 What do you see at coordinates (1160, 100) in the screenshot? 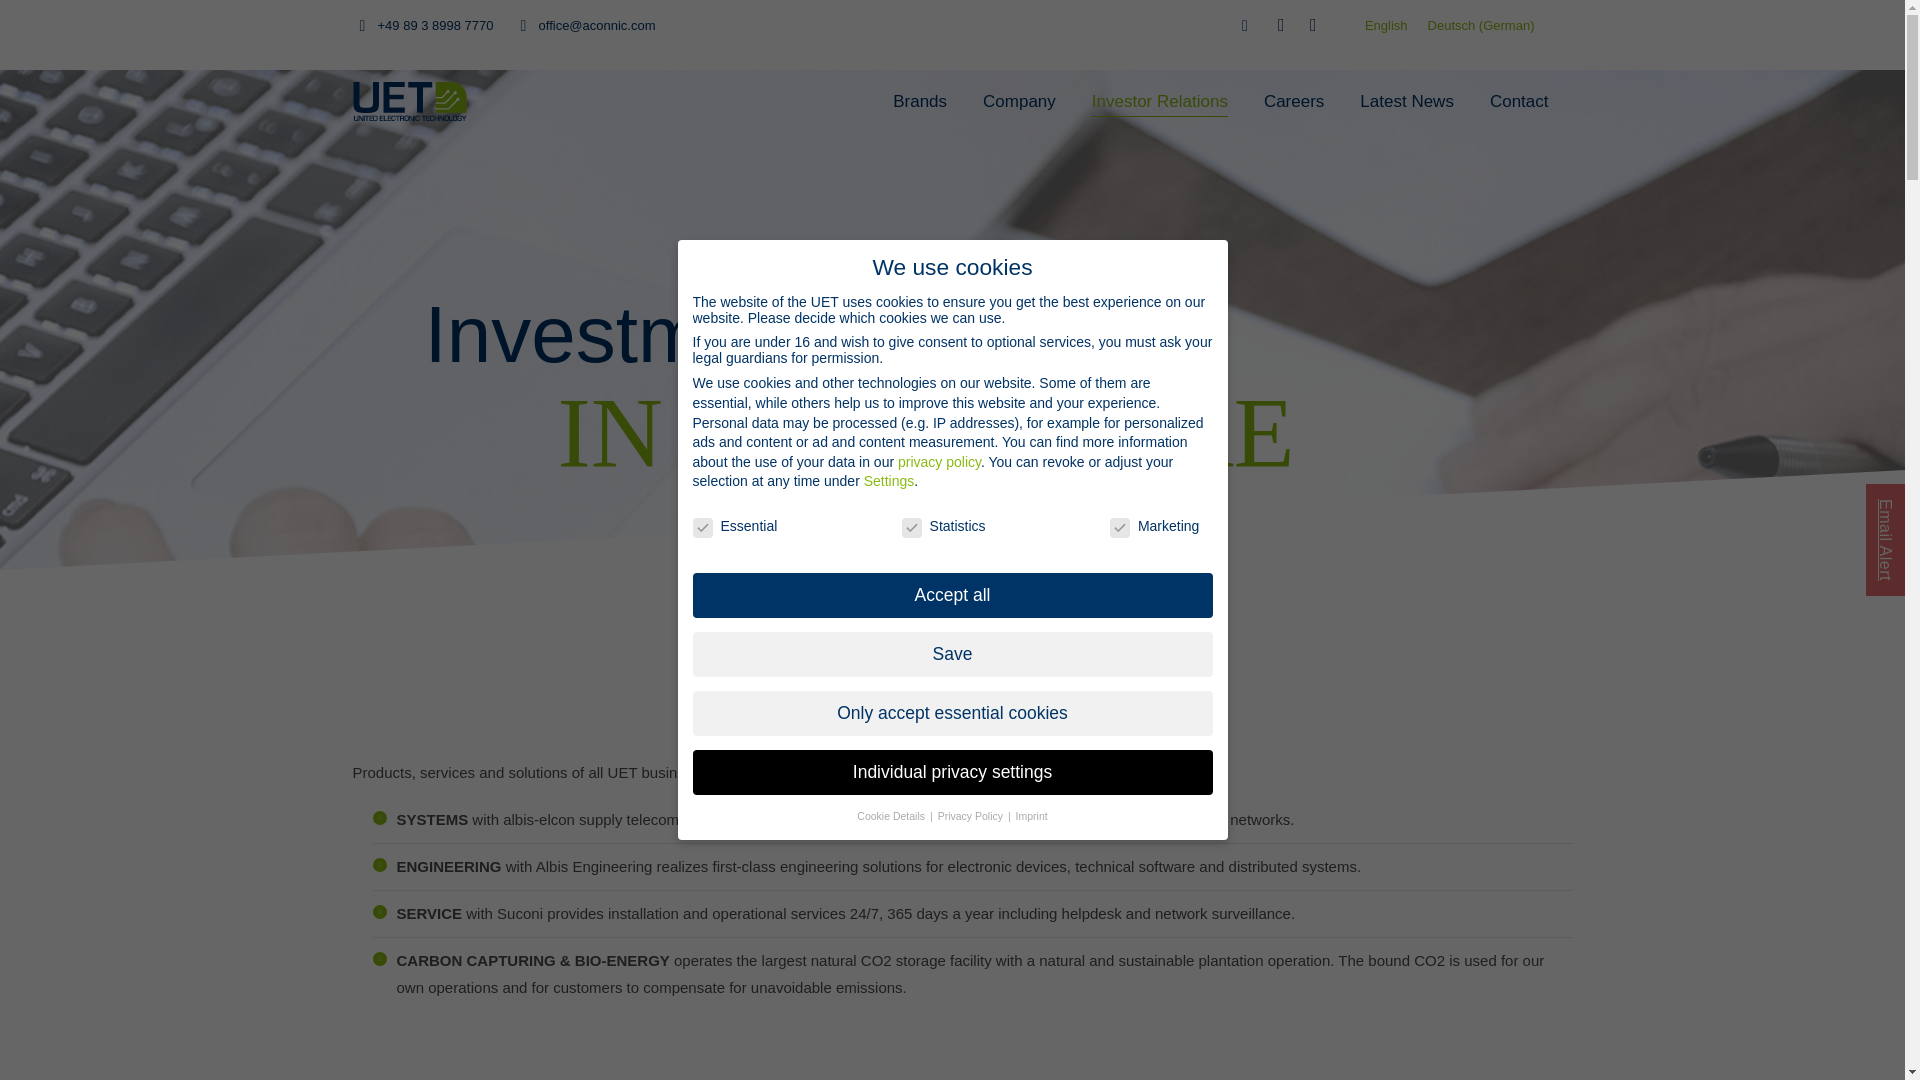
I see `Investor Relations` at bounding box center [1160, 100].